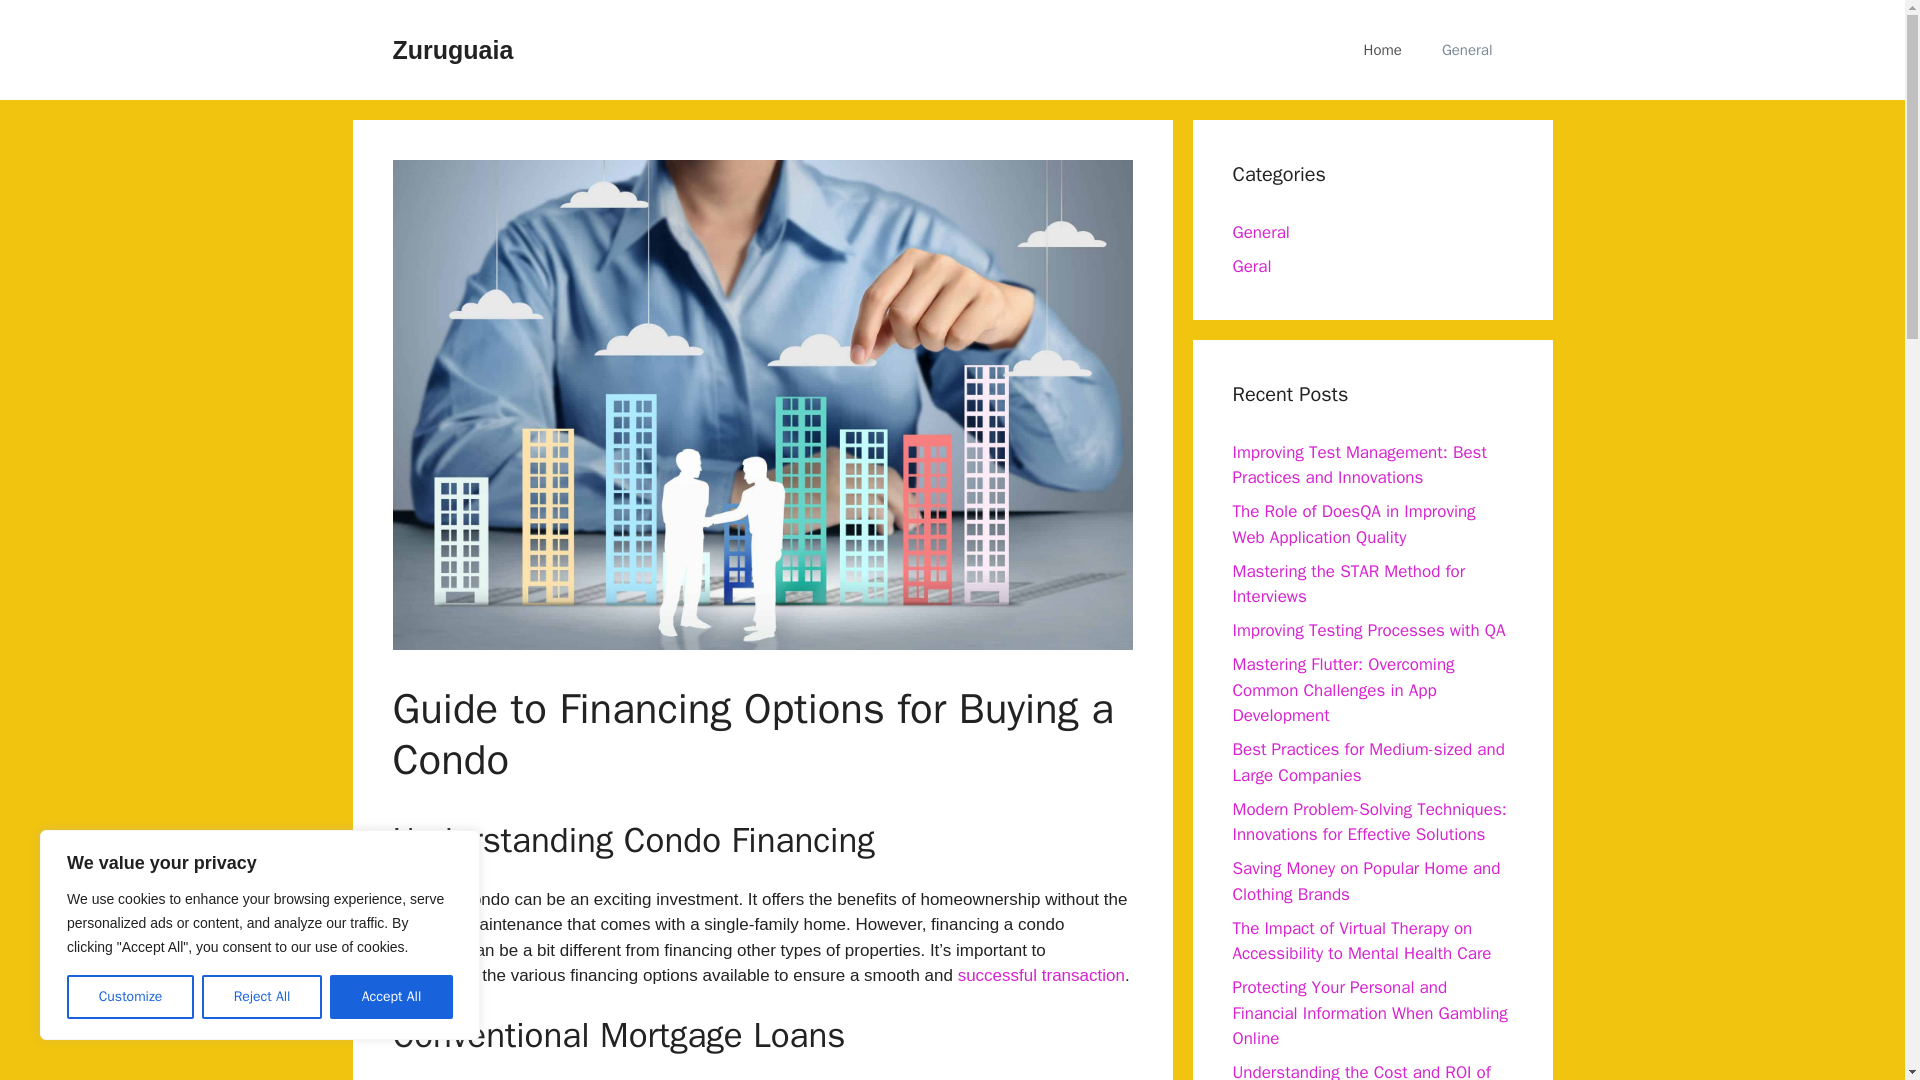 This screenshot has width=1920, height=1080. I want to click on Improving Testing Processes with QA, so click(1368, 630).